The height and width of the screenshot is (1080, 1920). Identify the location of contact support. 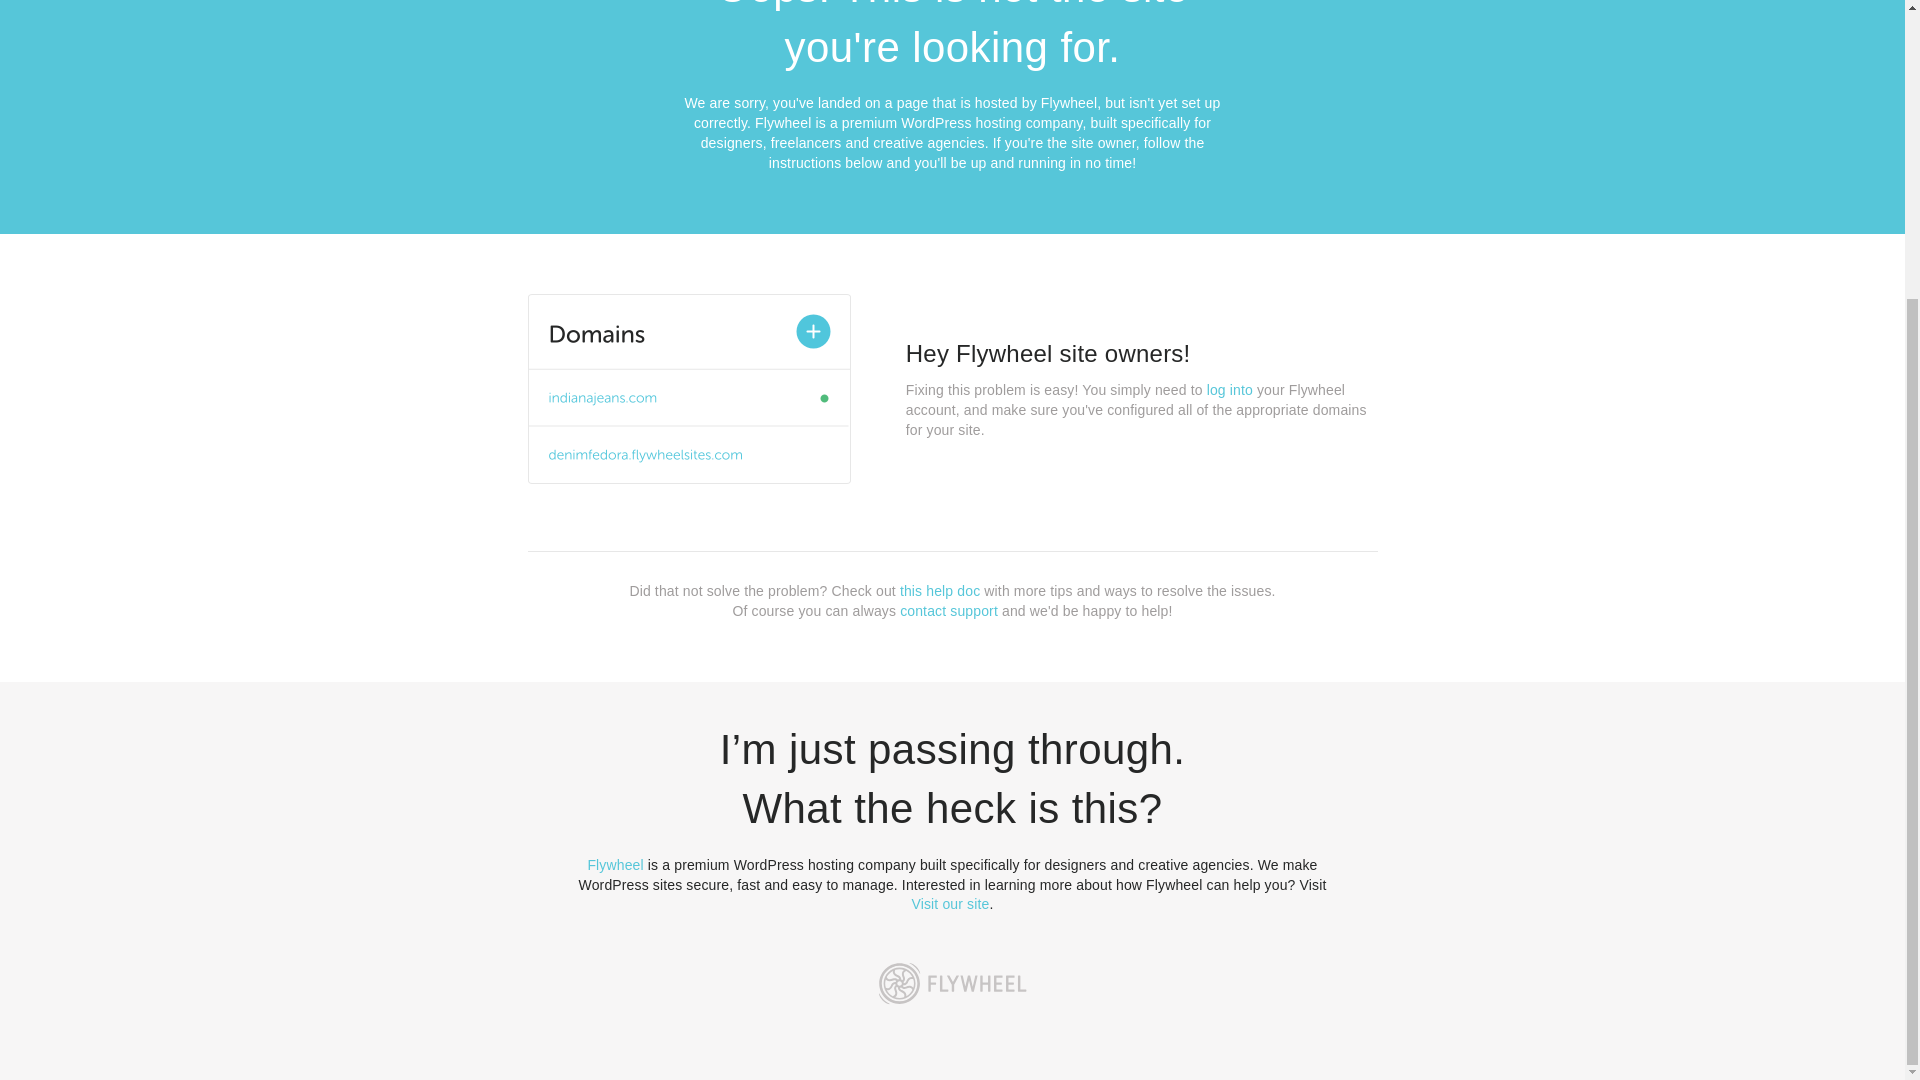
(949, 610).